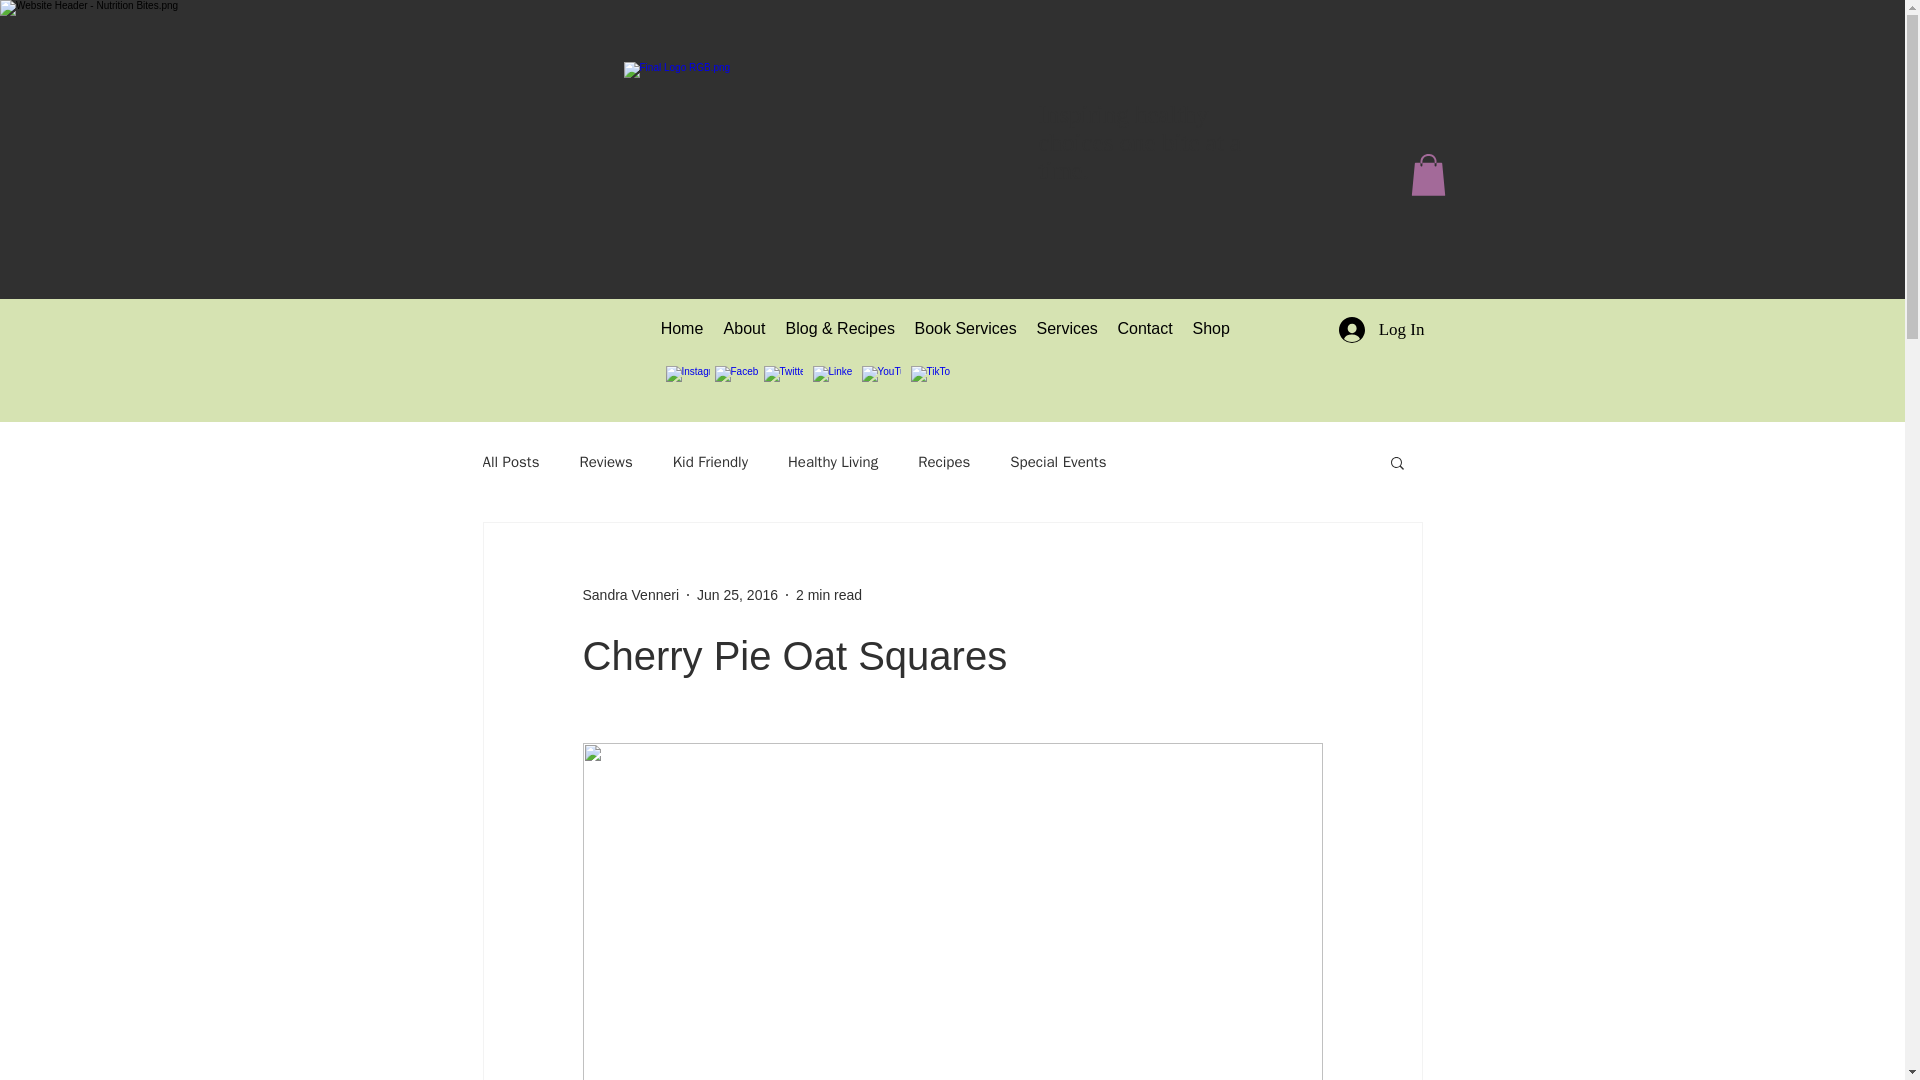 This screenshot has width=1920, height=1080. What do you see at coordinates (736, 594) in the screenshot?
I see `Jun 25, 2016` at bounding box center [736, 594].